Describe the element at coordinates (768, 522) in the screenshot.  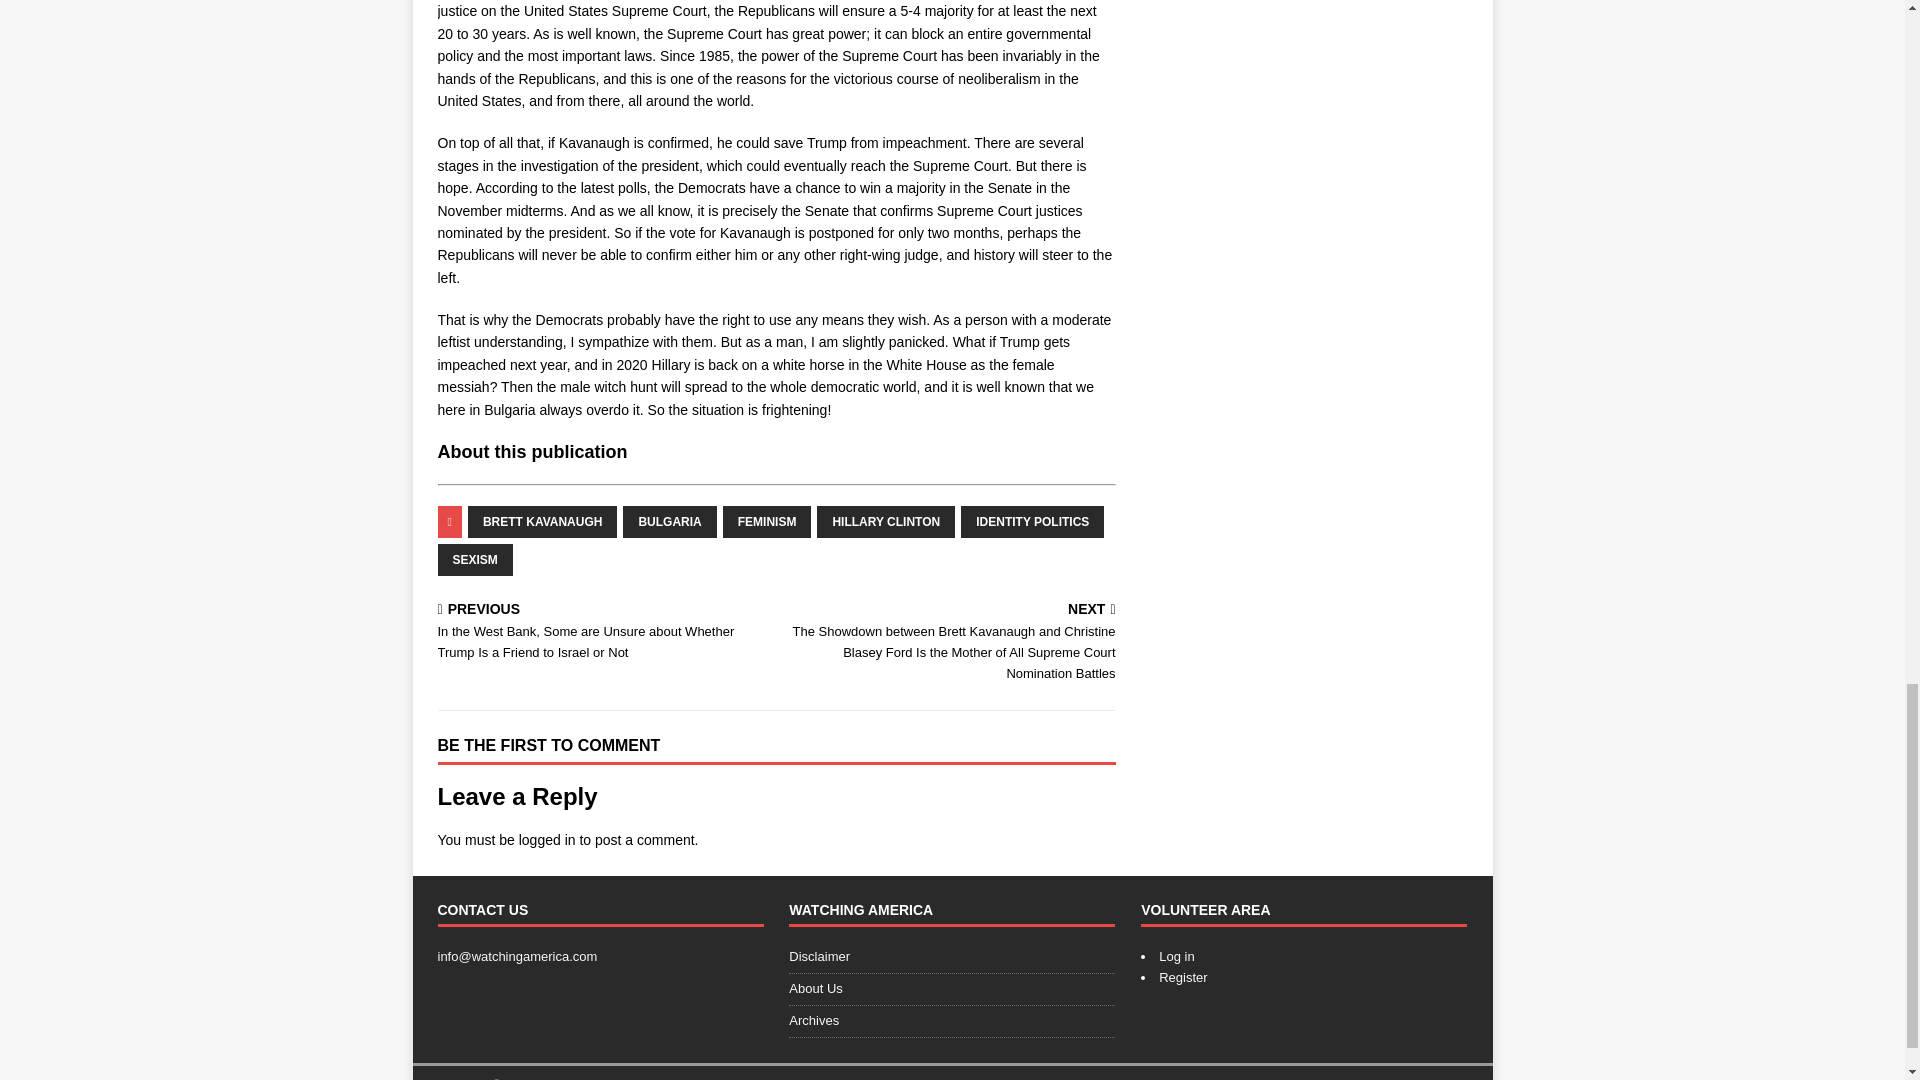
I see `FEMINISM` at that location.